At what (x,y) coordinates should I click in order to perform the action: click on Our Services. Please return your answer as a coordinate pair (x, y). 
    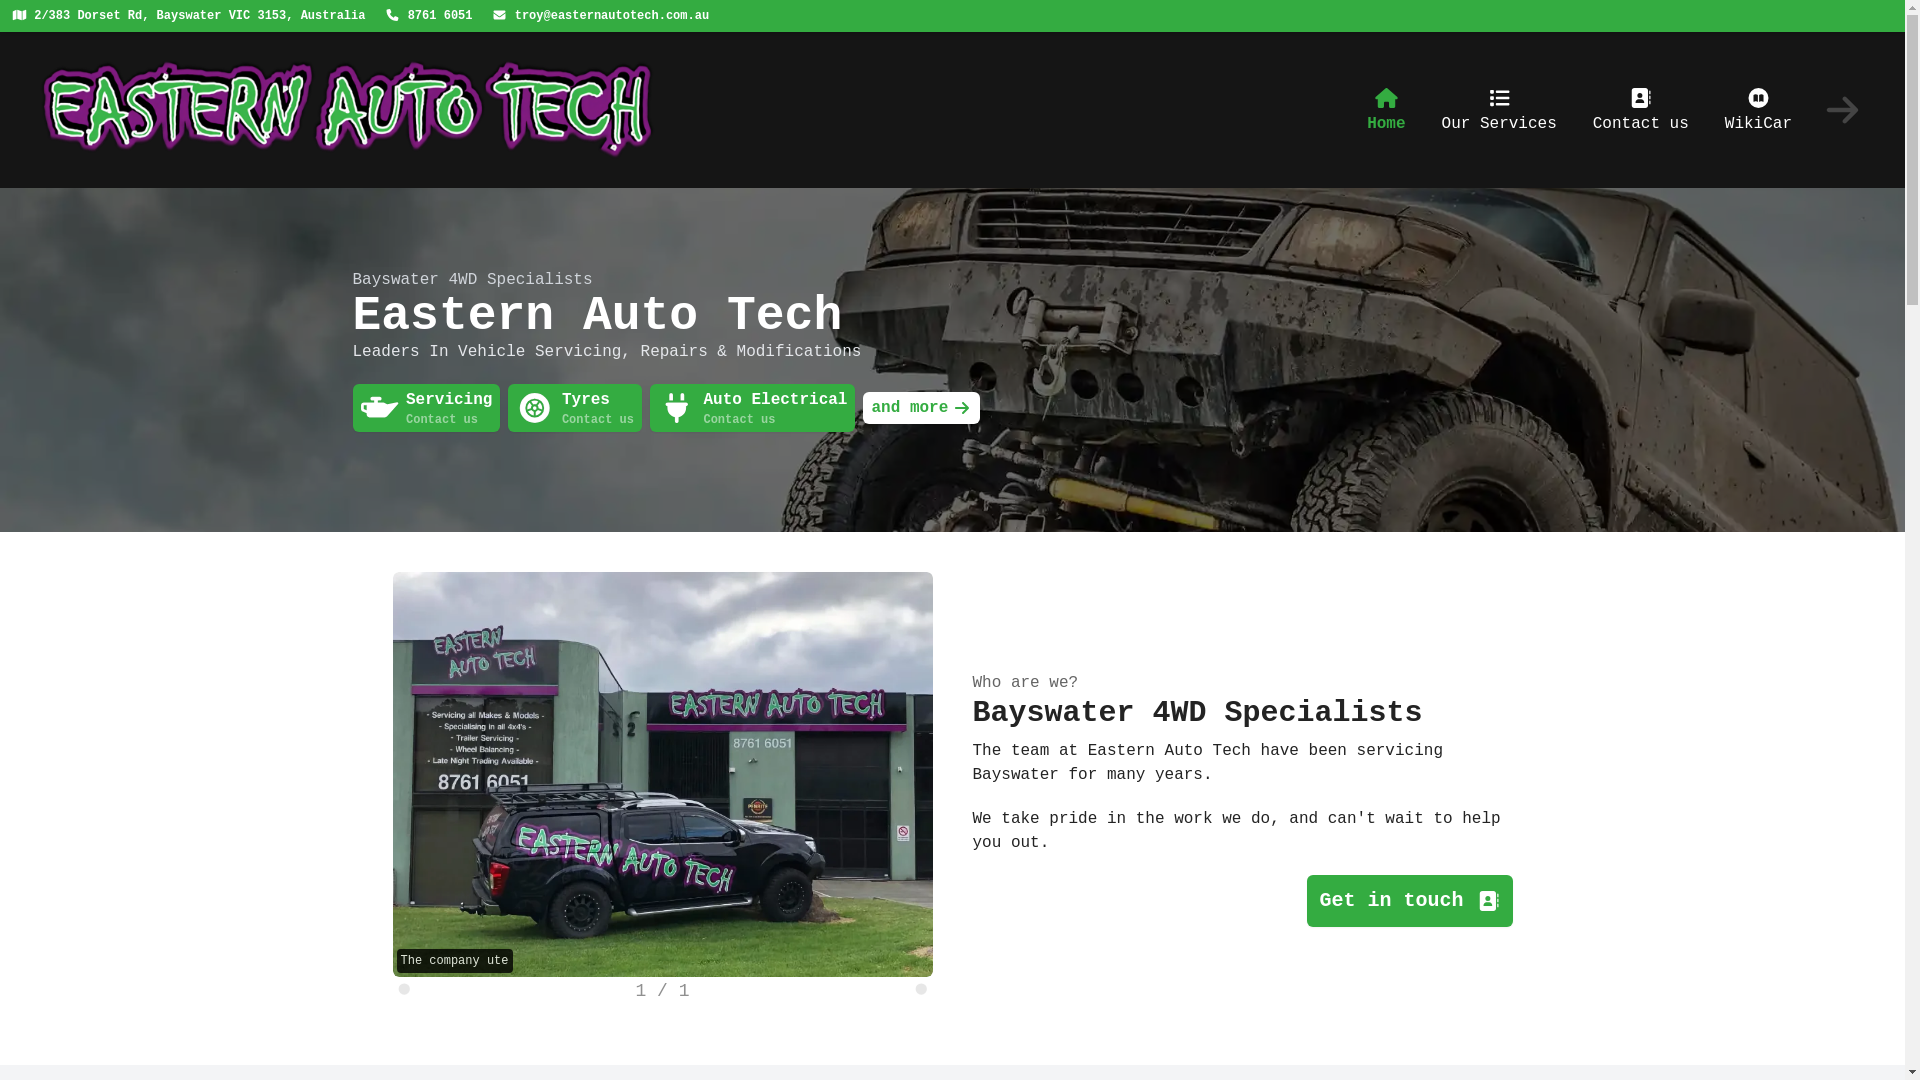
    Looking at the image, I should click on (1500, 110).